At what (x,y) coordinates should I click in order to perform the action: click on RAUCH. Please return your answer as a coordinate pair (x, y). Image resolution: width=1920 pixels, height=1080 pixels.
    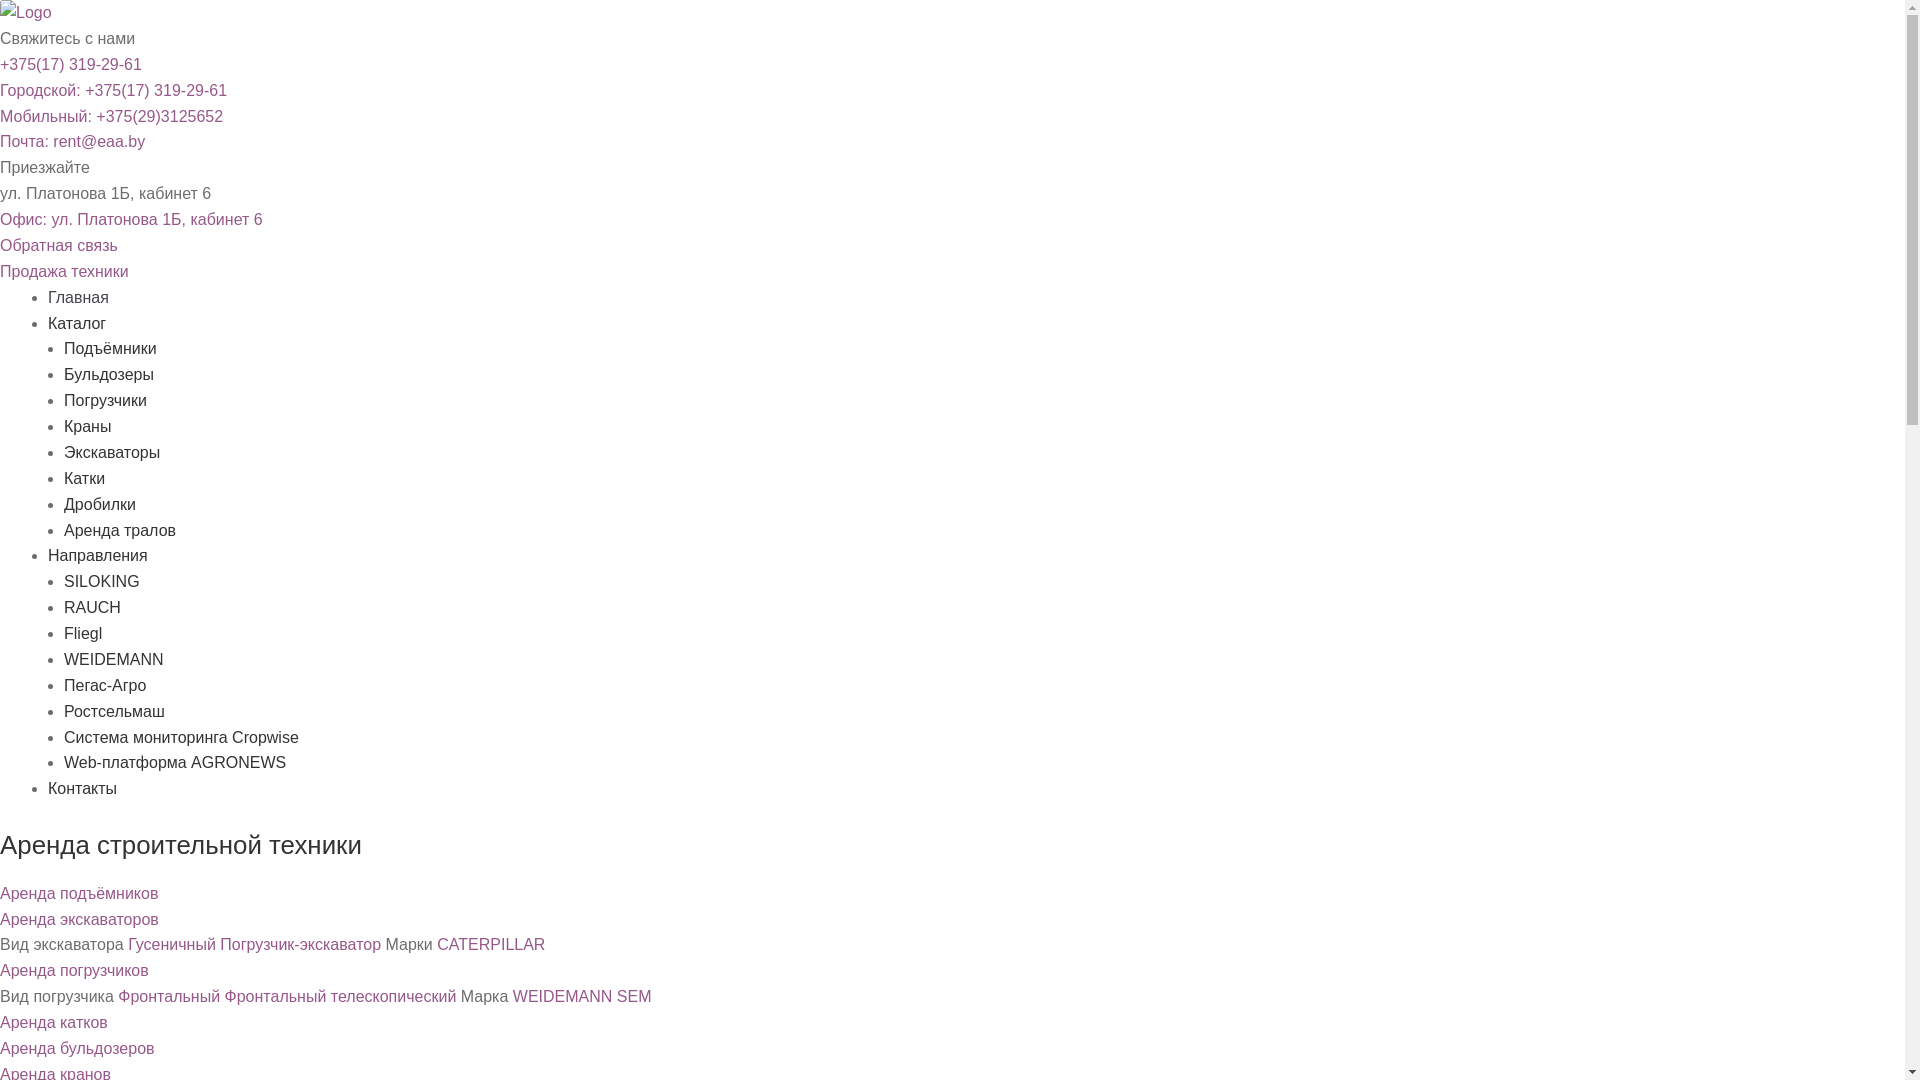
    Looking at the image, I should click on (92, 608).